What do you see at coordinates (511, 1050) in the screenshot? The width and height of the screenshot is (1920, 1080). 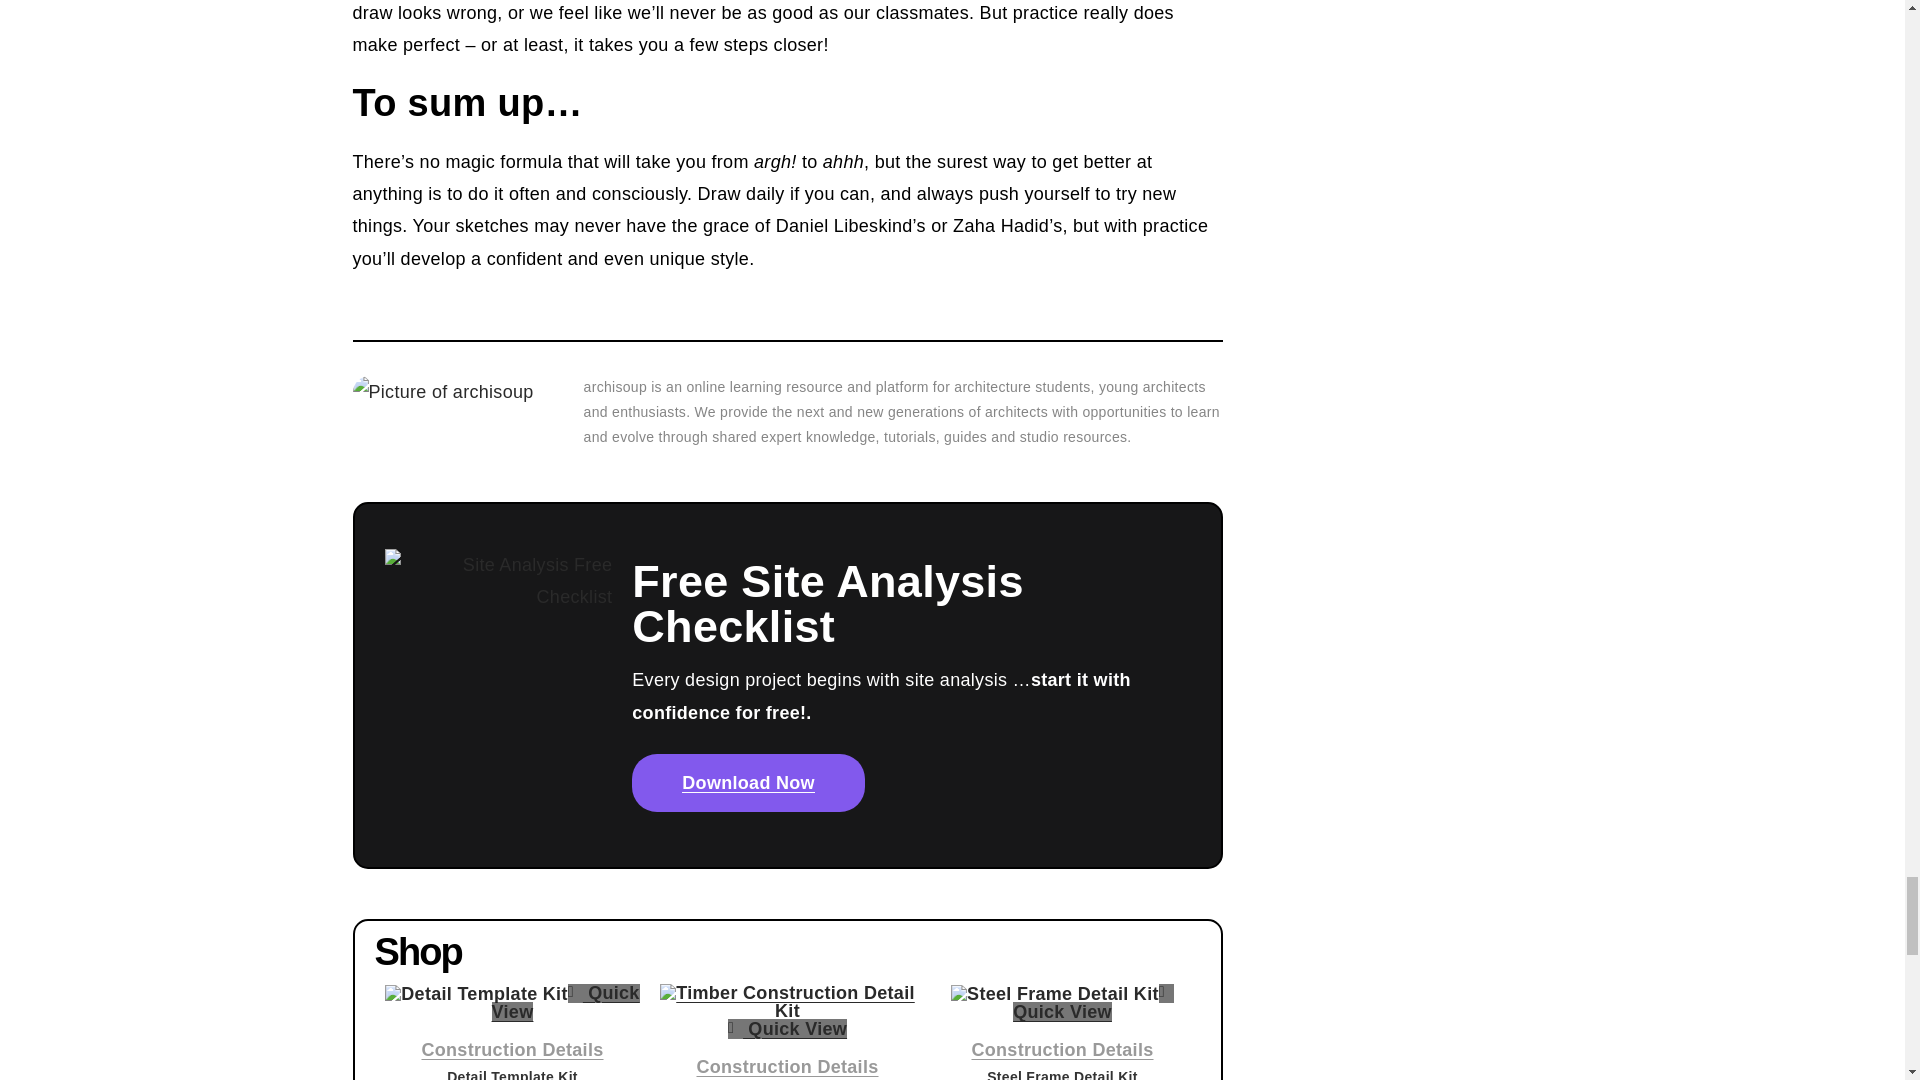 I see `Construction Details` at bounding box center [511, 1050].